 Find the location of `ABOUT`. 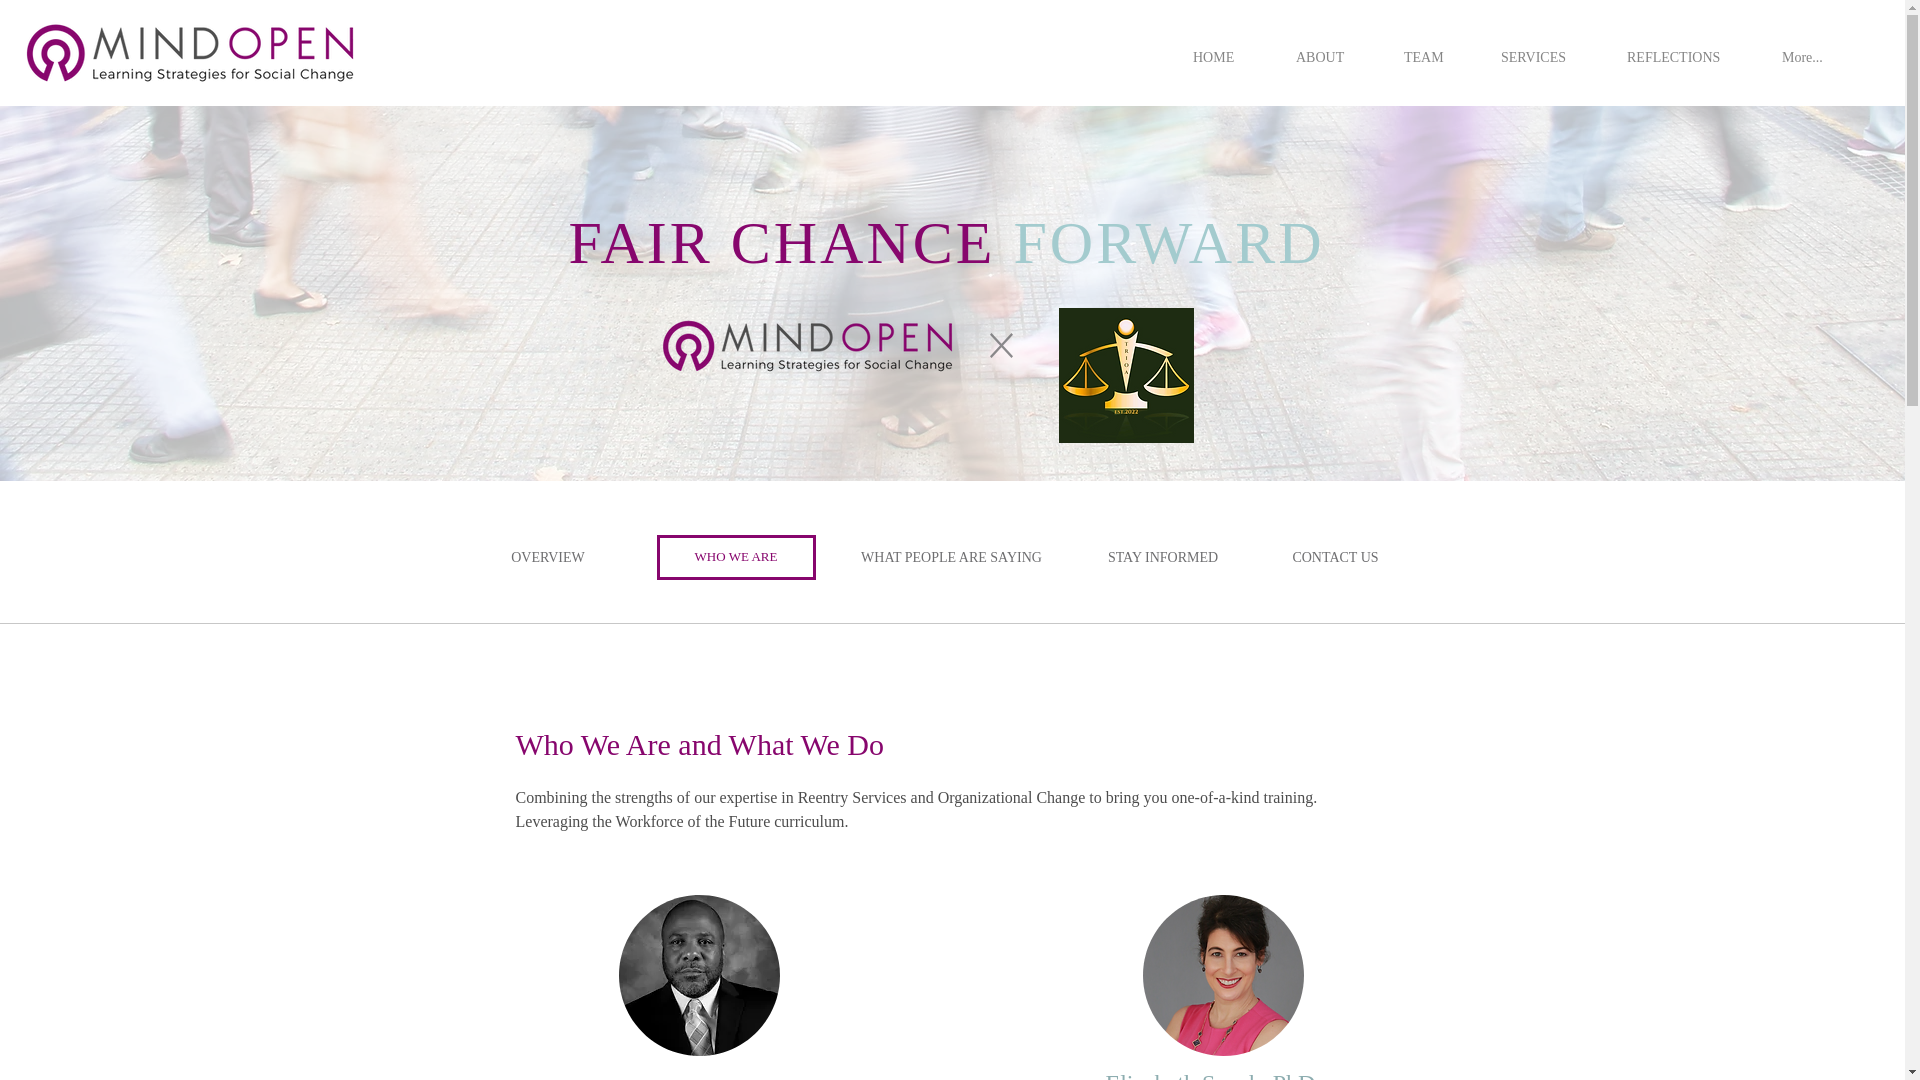

ABOUT is located at coordinates (1326, 49).